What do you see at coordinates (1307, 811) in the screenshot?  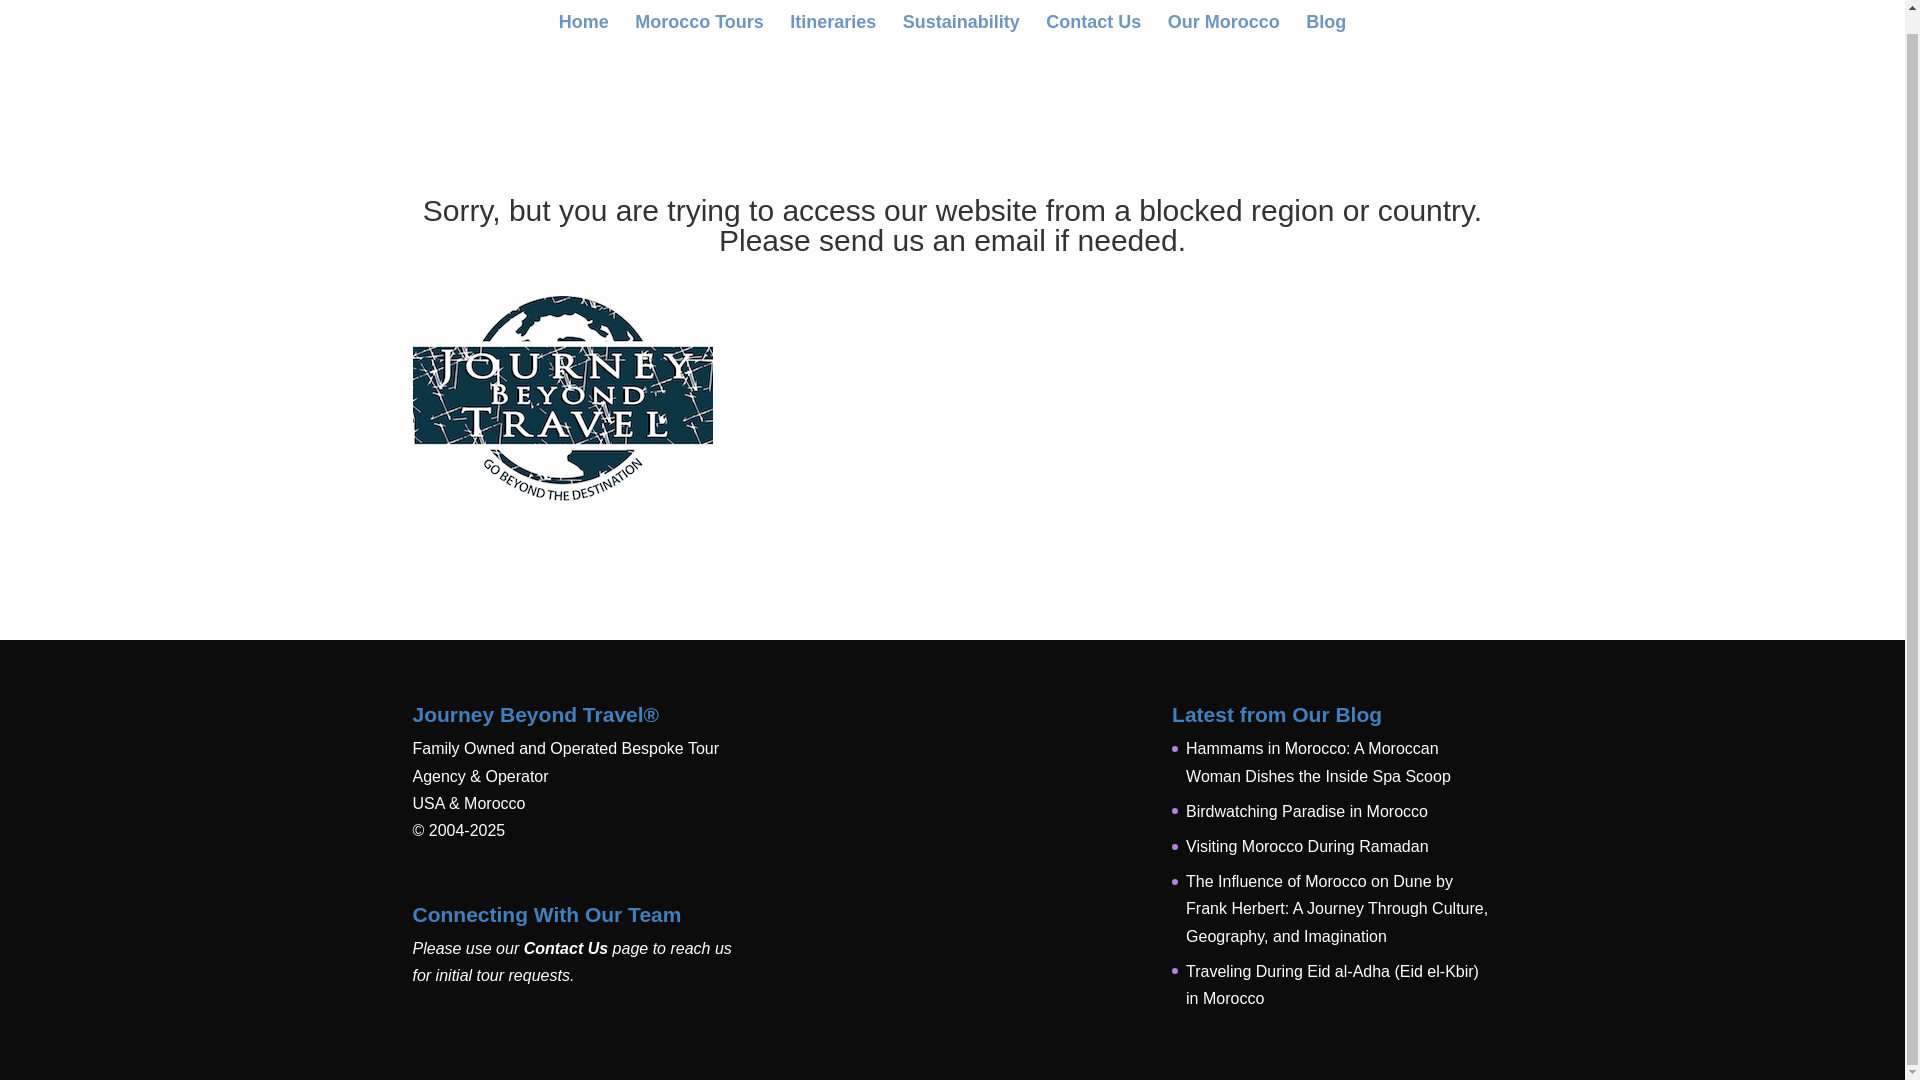 I see `Birdwatching Paradise in Morocco` at bounding box center [1307, 811].